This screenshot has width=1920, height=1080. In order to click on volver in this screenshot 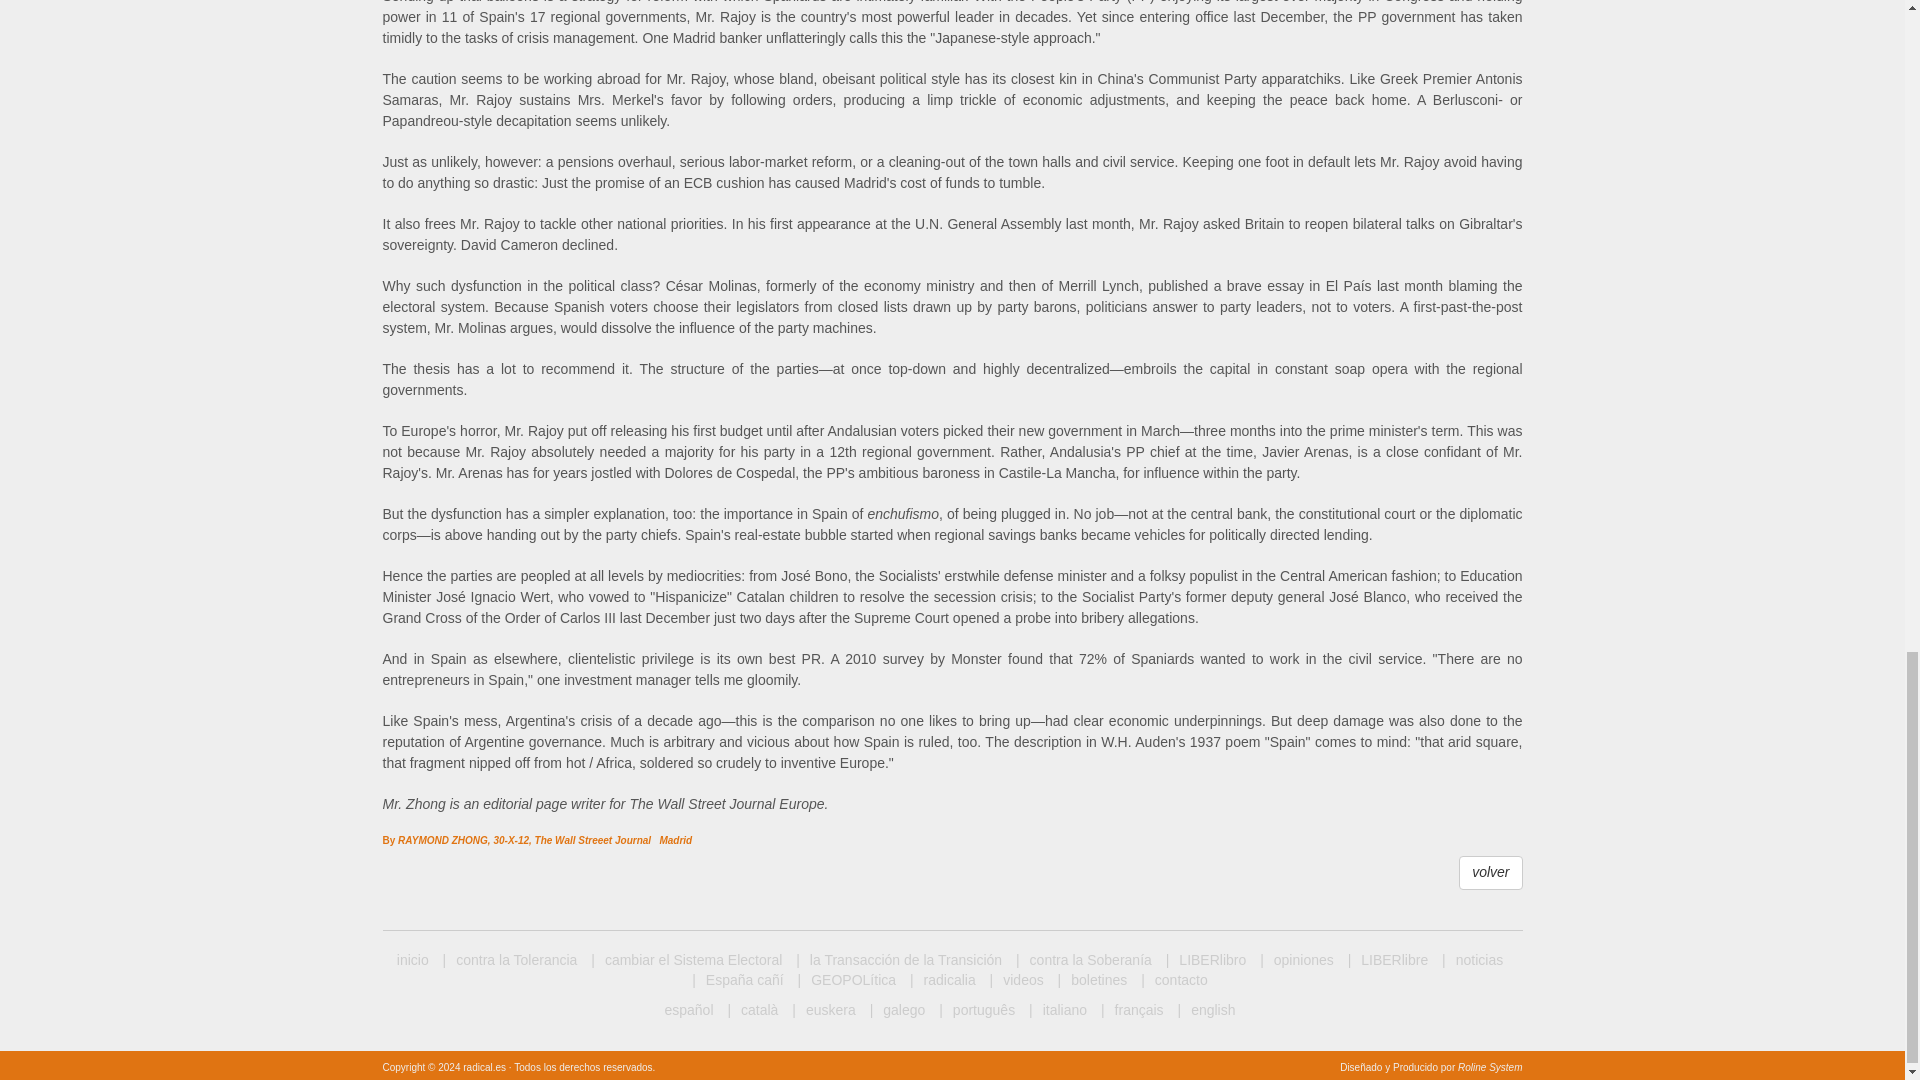, I will do `click(1490, 872)`.